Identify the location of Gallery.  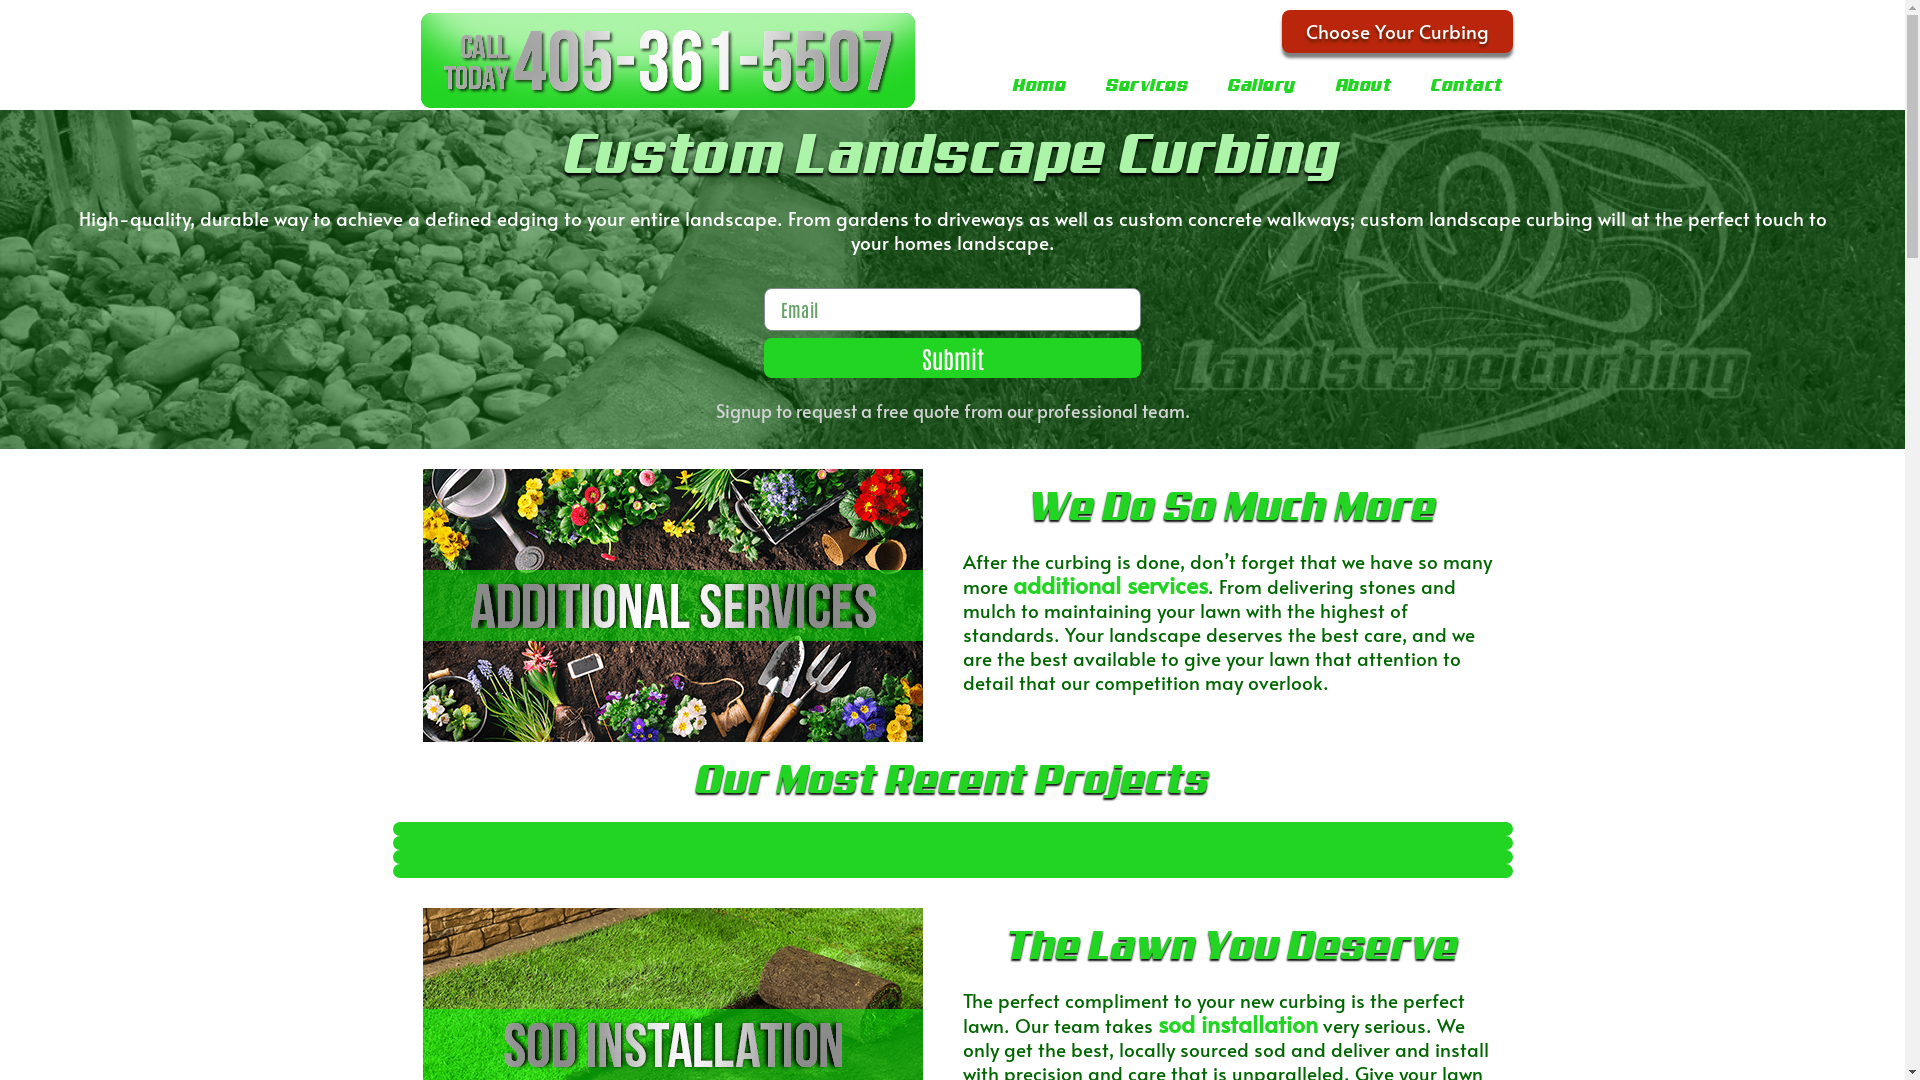
(1262, 86).